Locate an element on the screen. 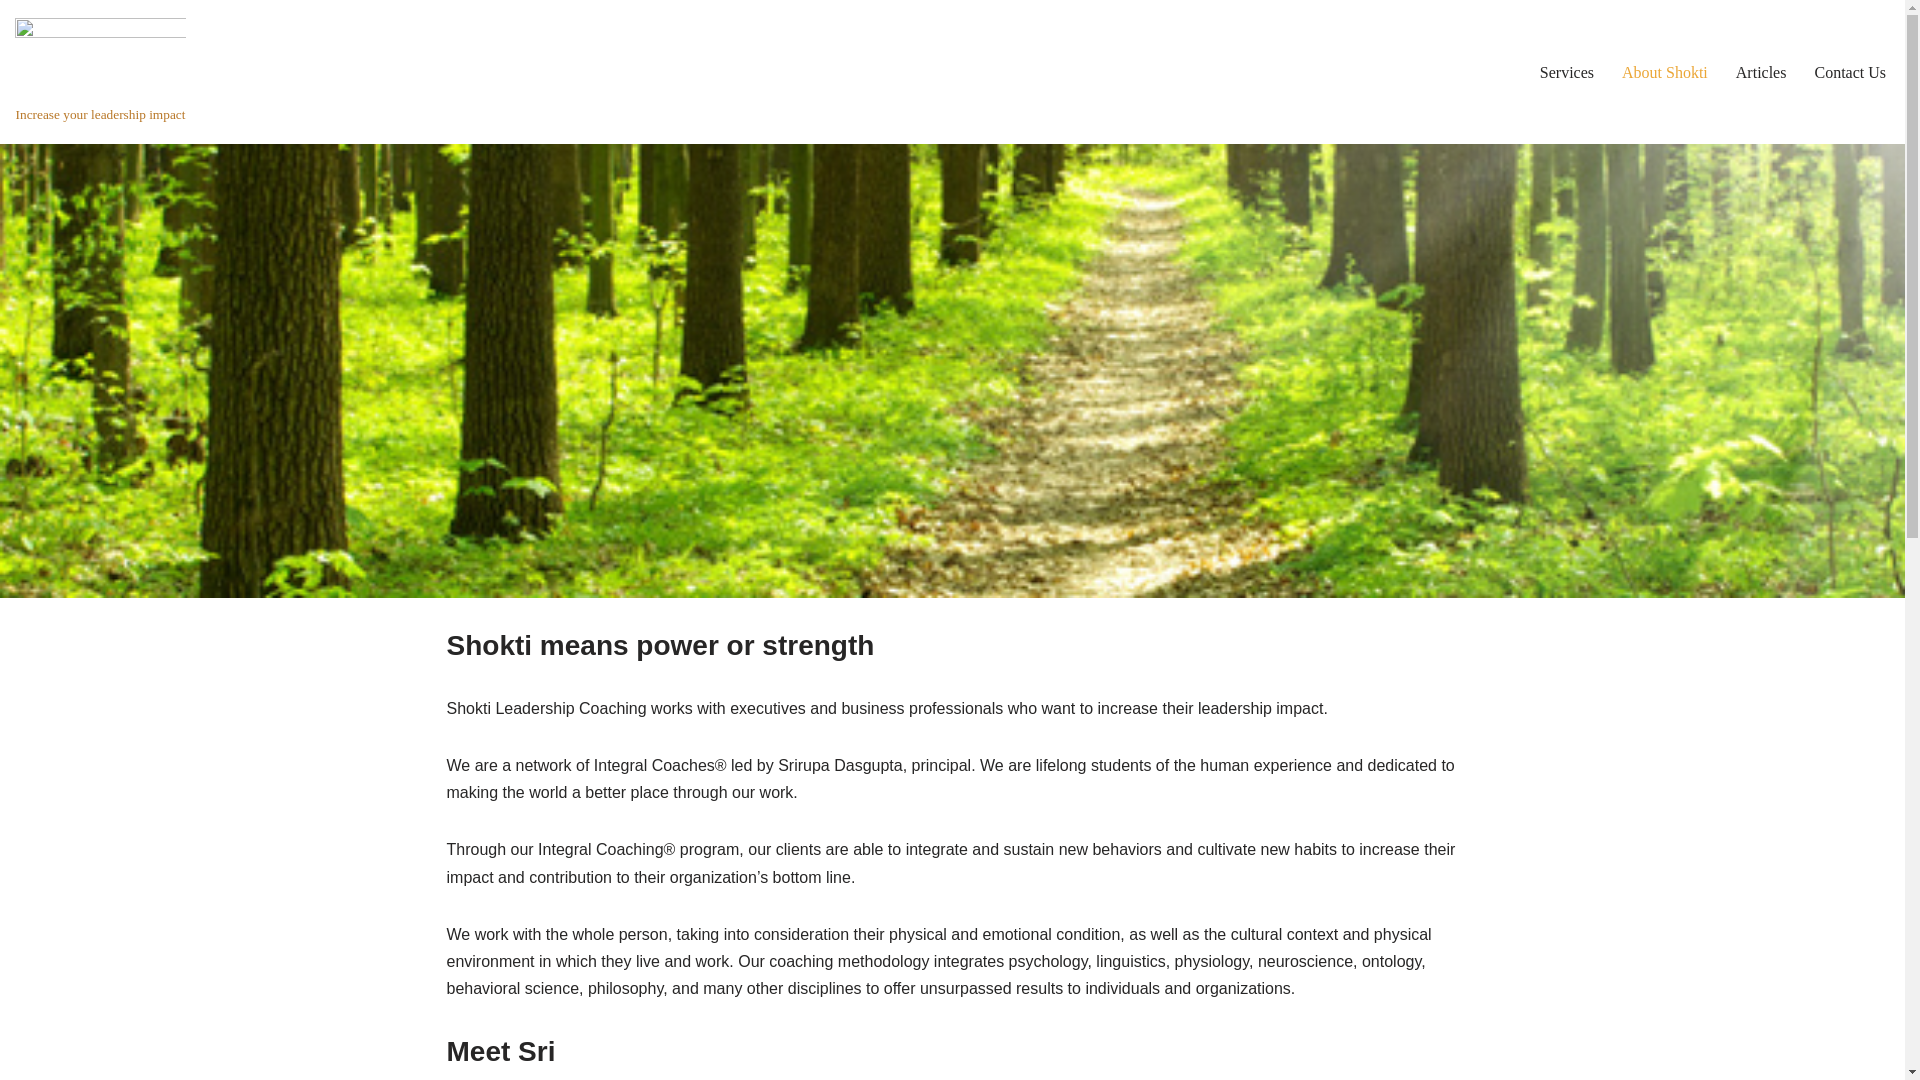 The width and height of the screenshot is (1920, 1080). Contact Us is located at coordinates (1850, 72).